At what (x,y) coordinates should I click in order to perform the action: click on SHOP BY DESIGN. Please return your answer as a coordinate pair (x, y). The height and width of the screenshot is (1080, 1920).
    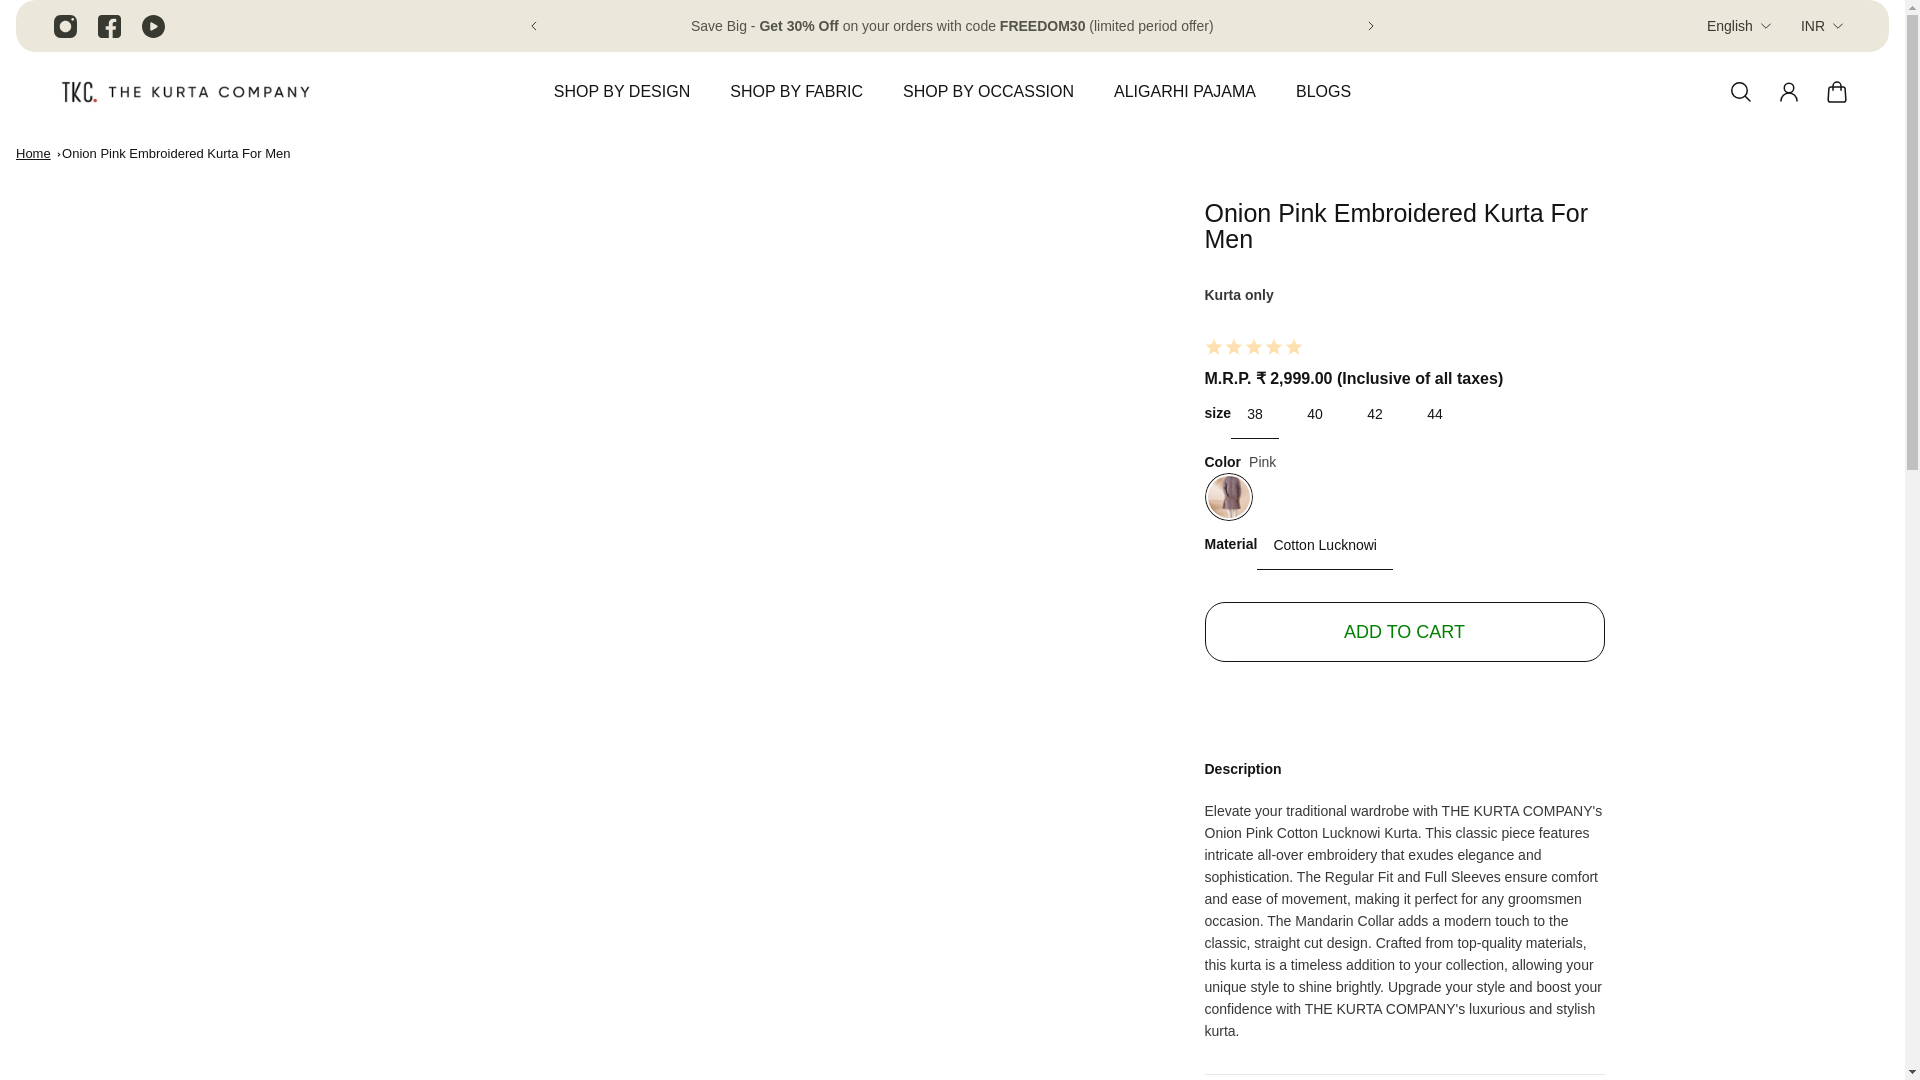
    Looking at the image, I should click on (622, 102).